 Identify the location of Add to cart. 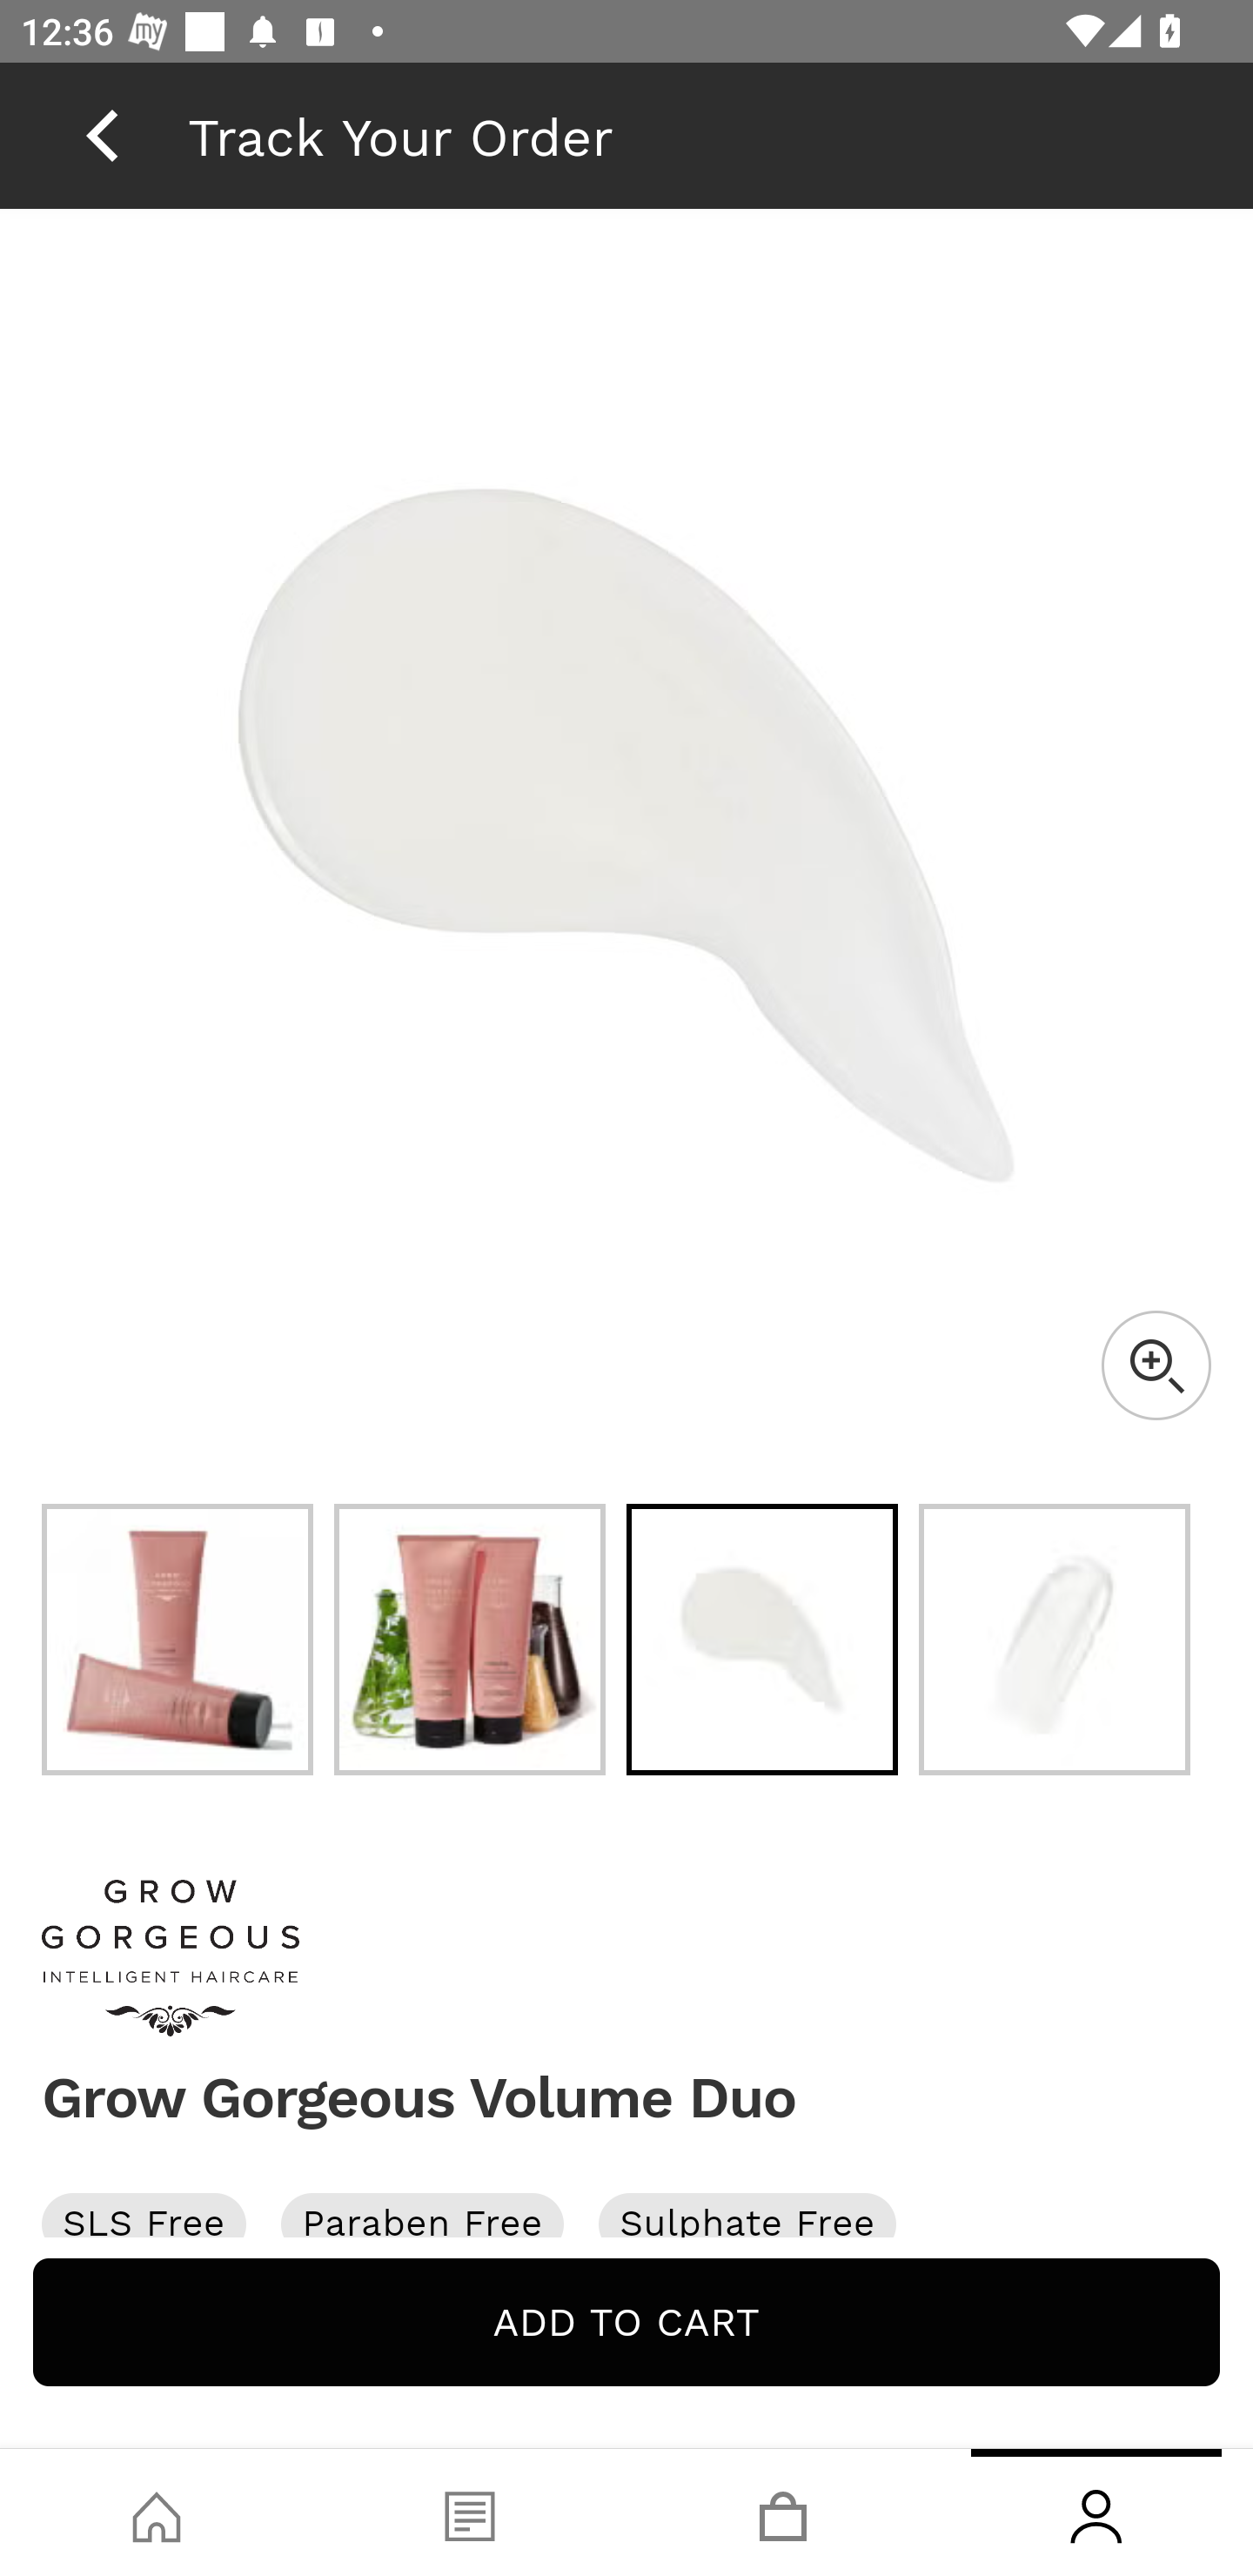
(626, 2322).